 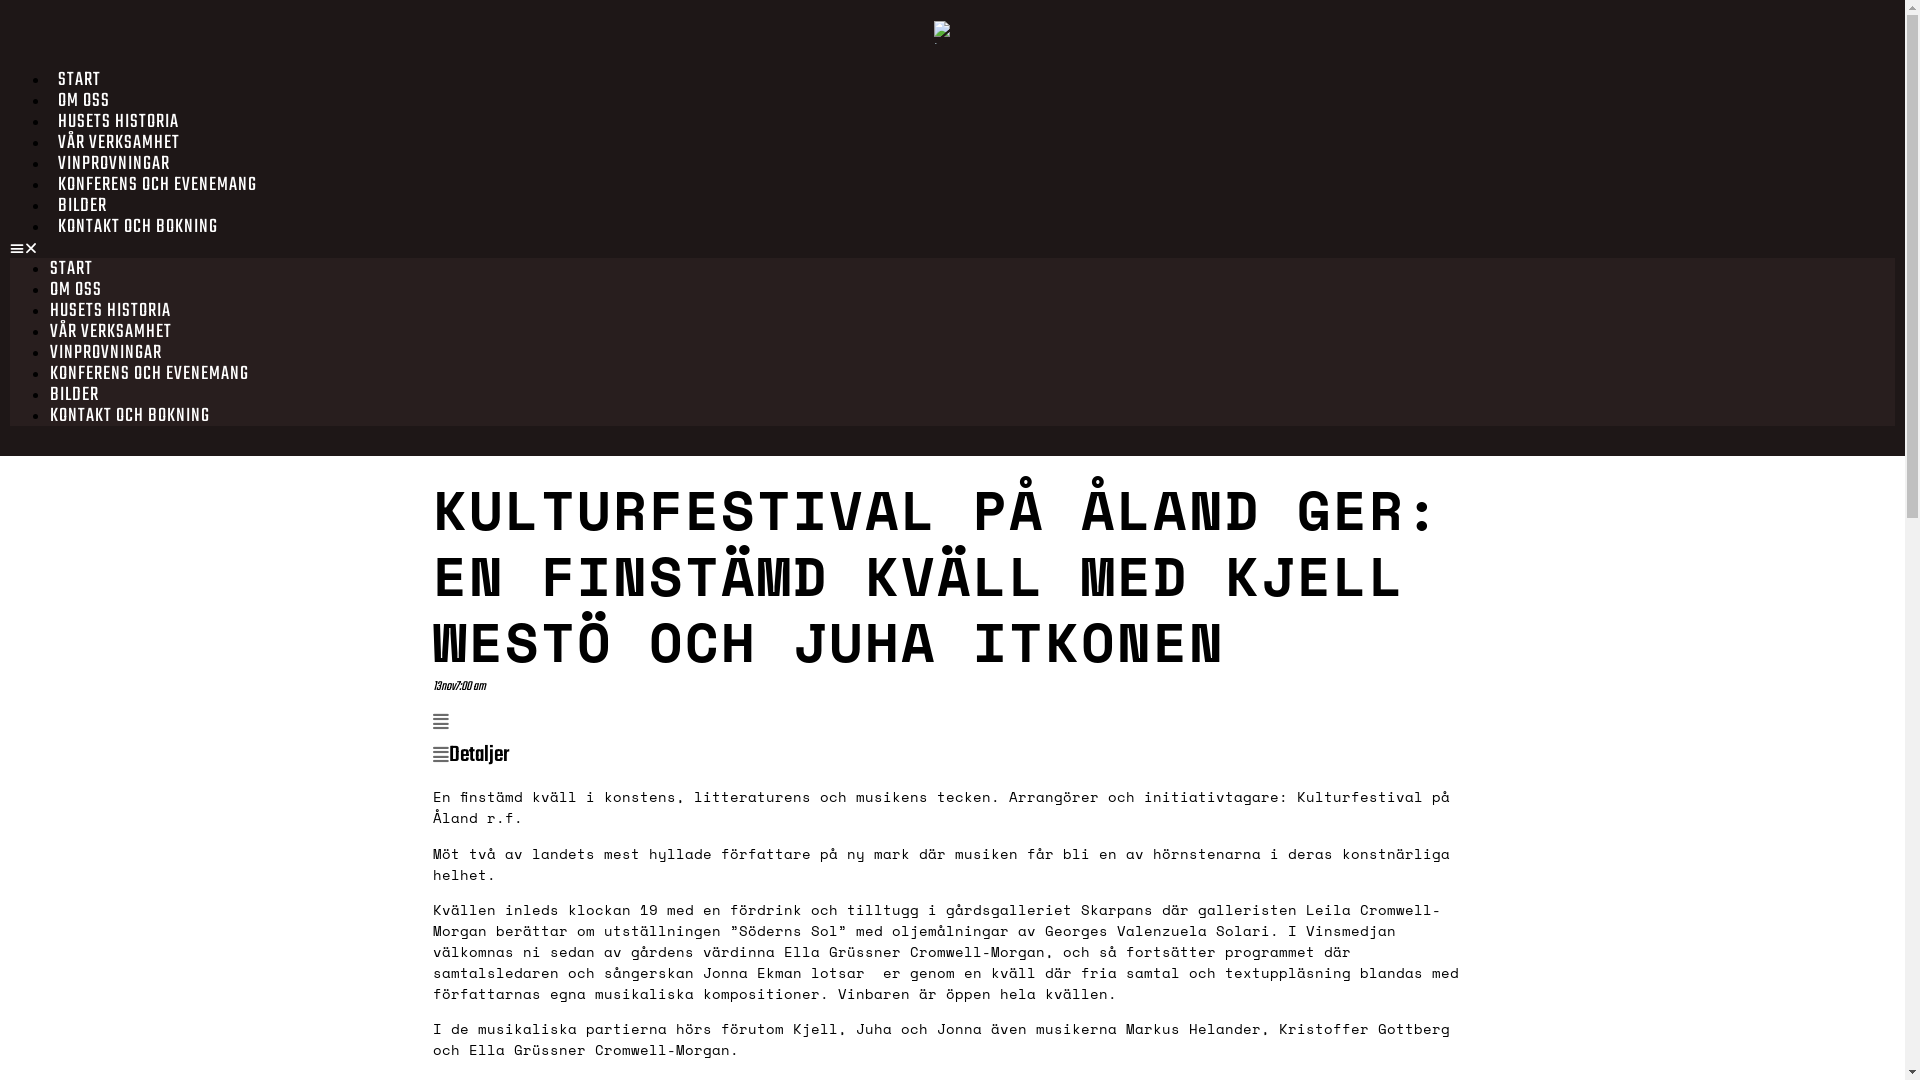 I want to click on HUSETS HISTORIA, so click(x=118, y=122).